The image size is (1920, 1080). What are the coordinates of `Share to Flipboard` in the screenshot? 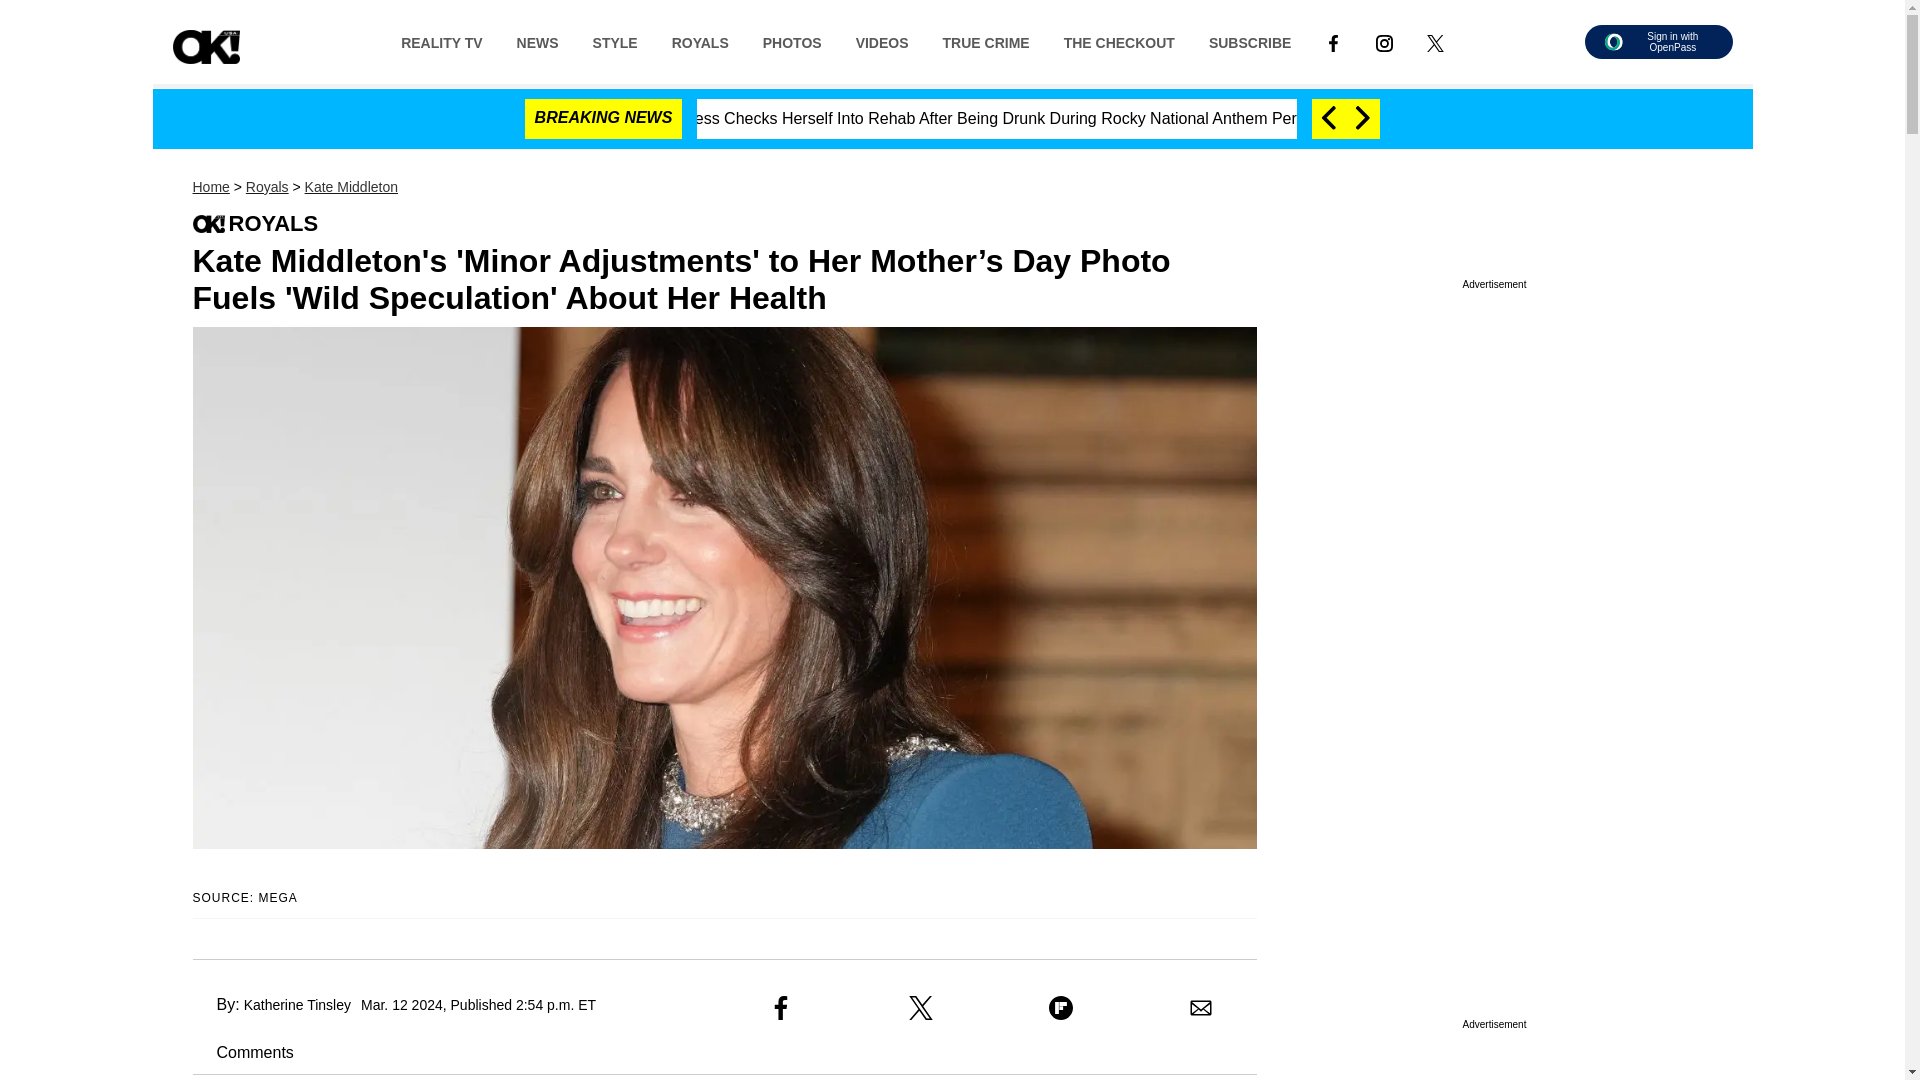 It's located at (1060, 1007).